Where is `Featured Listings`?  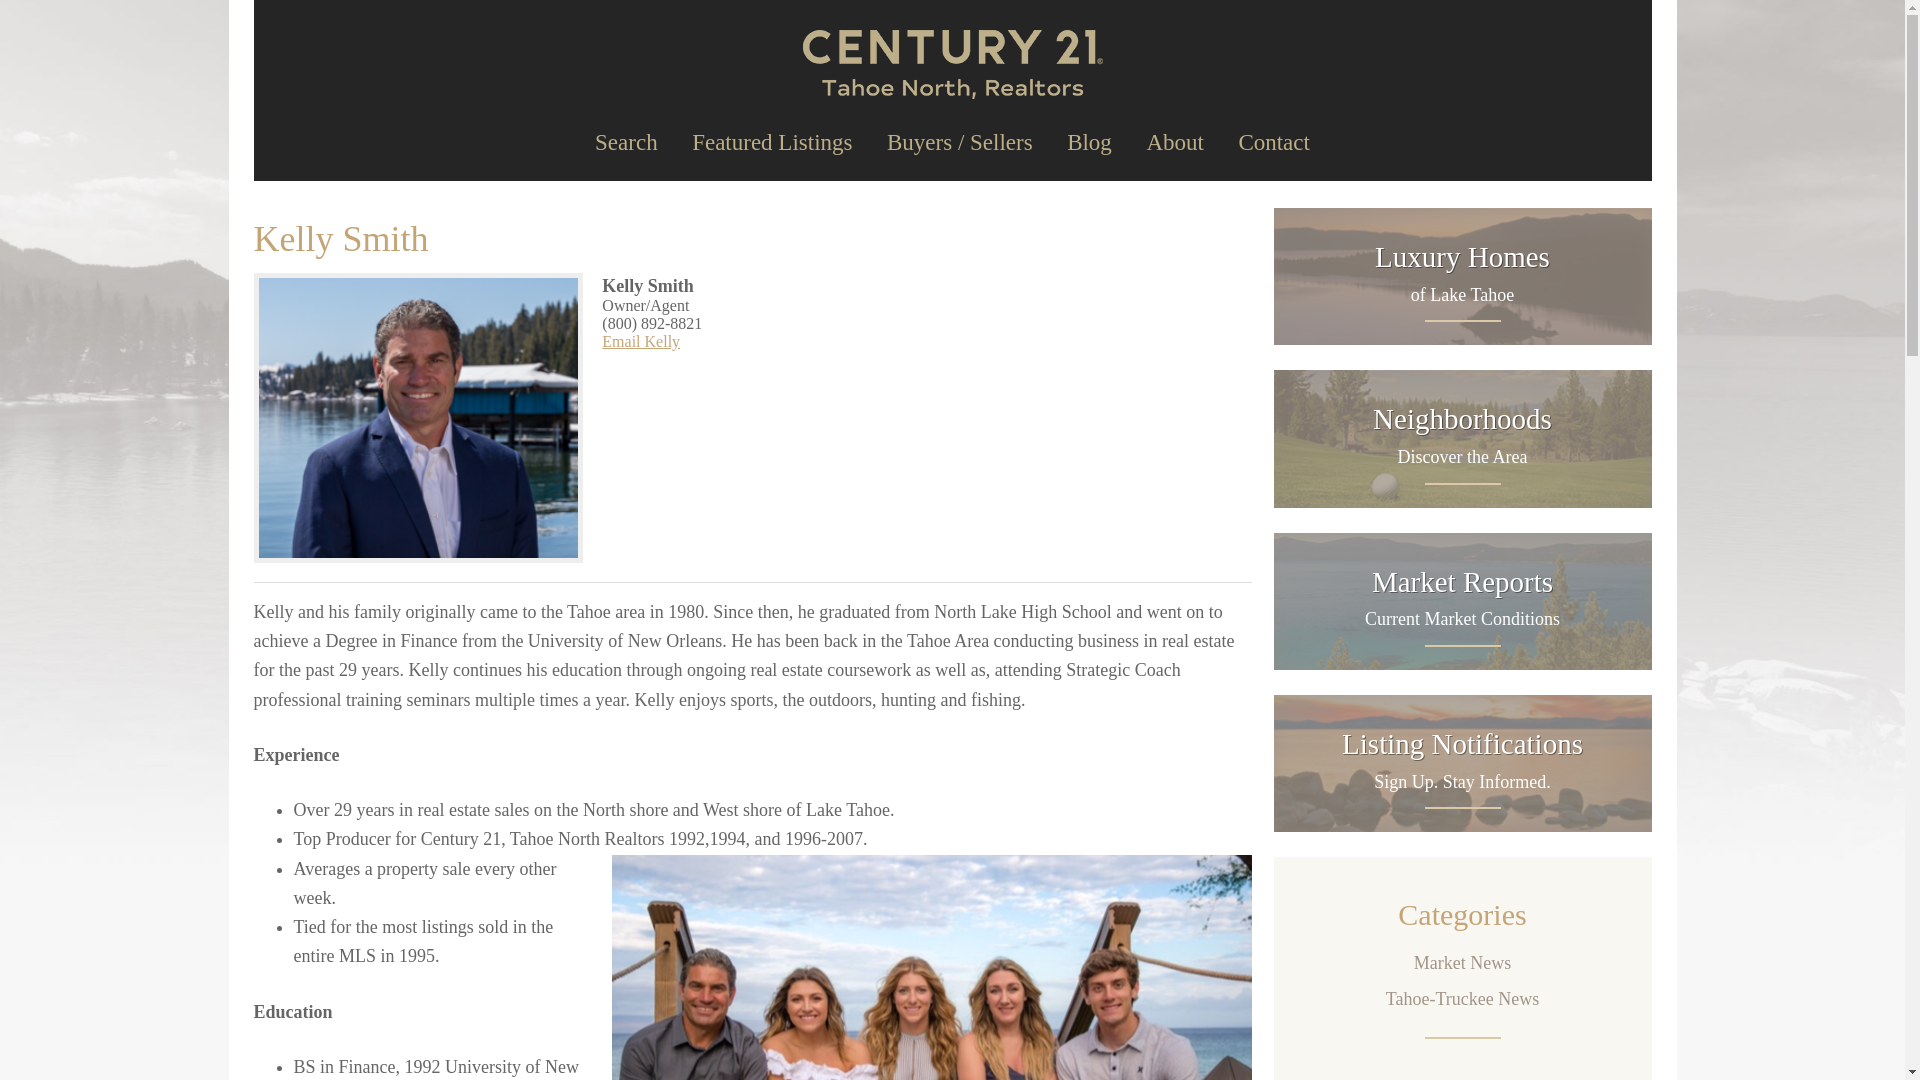
Featured Listings is located at coordinates (1274, 146).